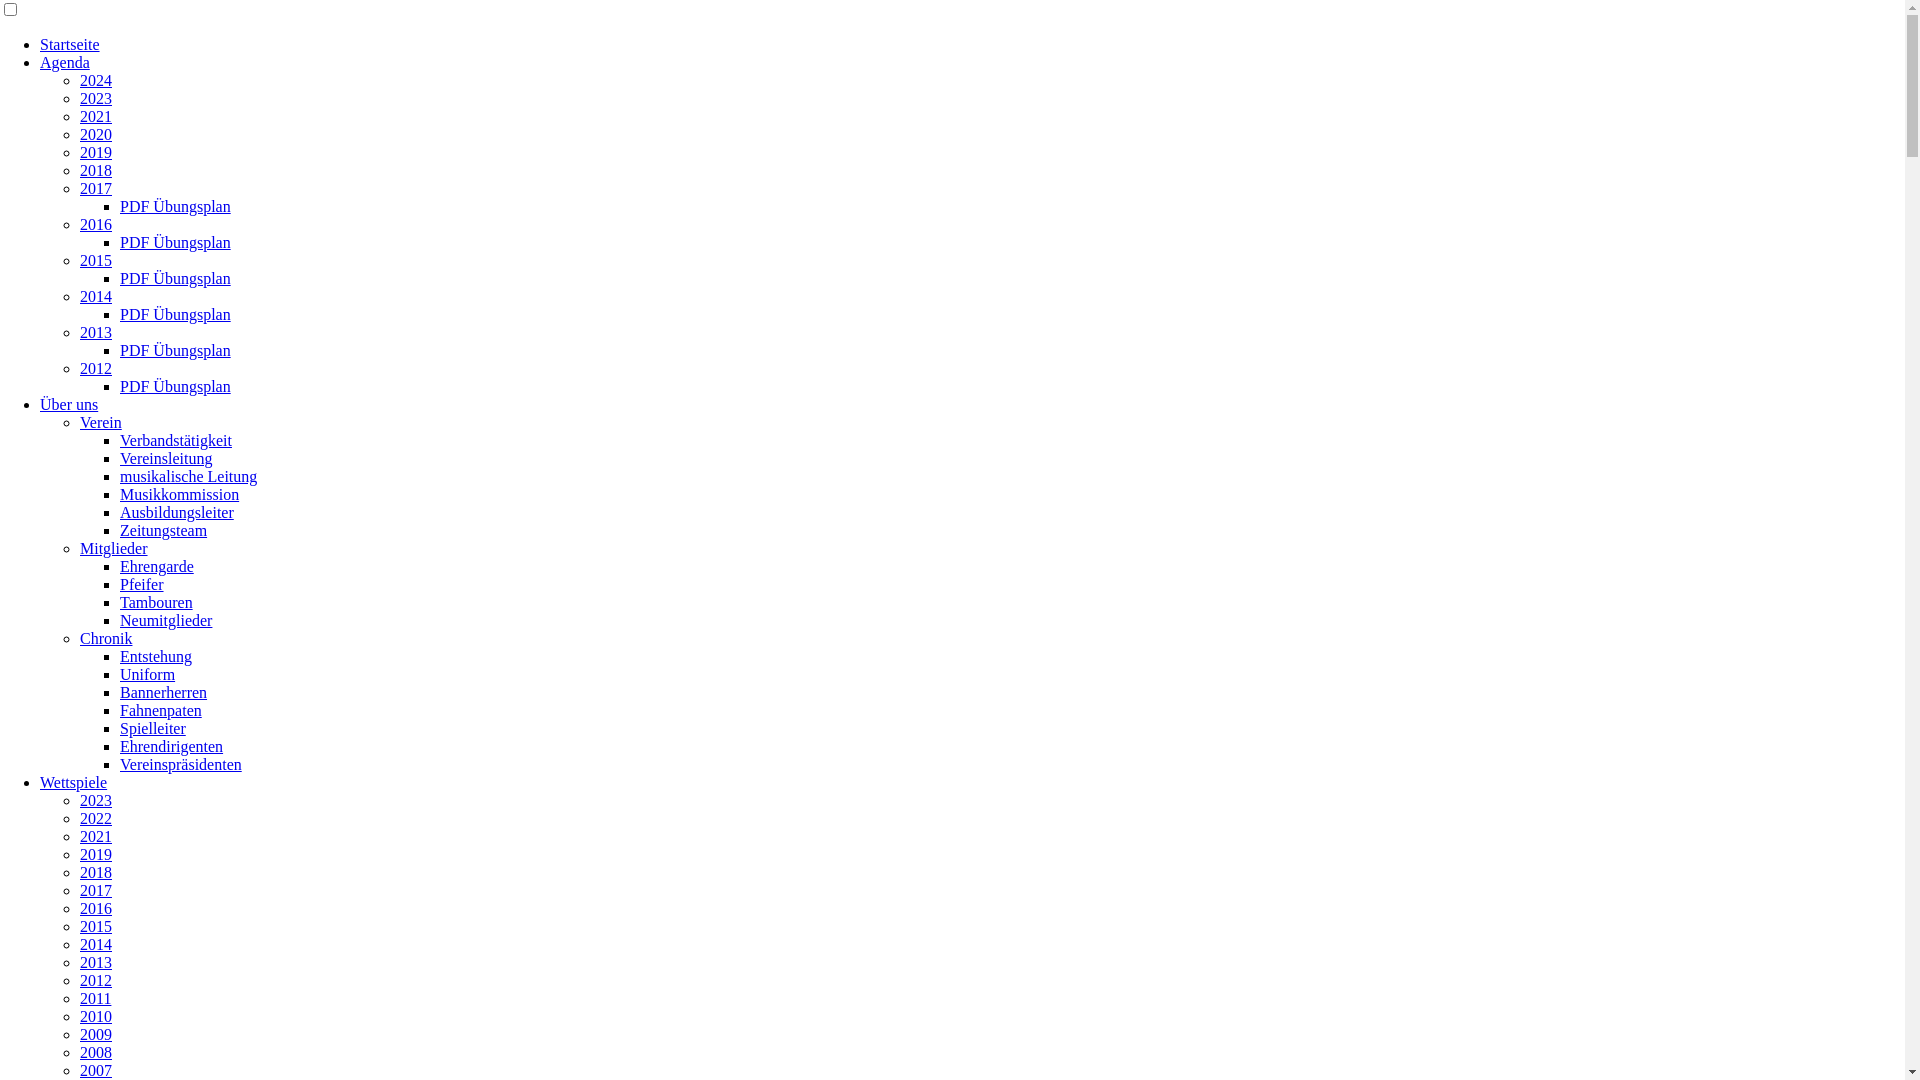 This screenshot has height=1080, width=1920. Describe the element at coordinates (96, 224) in the screenshot. I see `2016` at that location.